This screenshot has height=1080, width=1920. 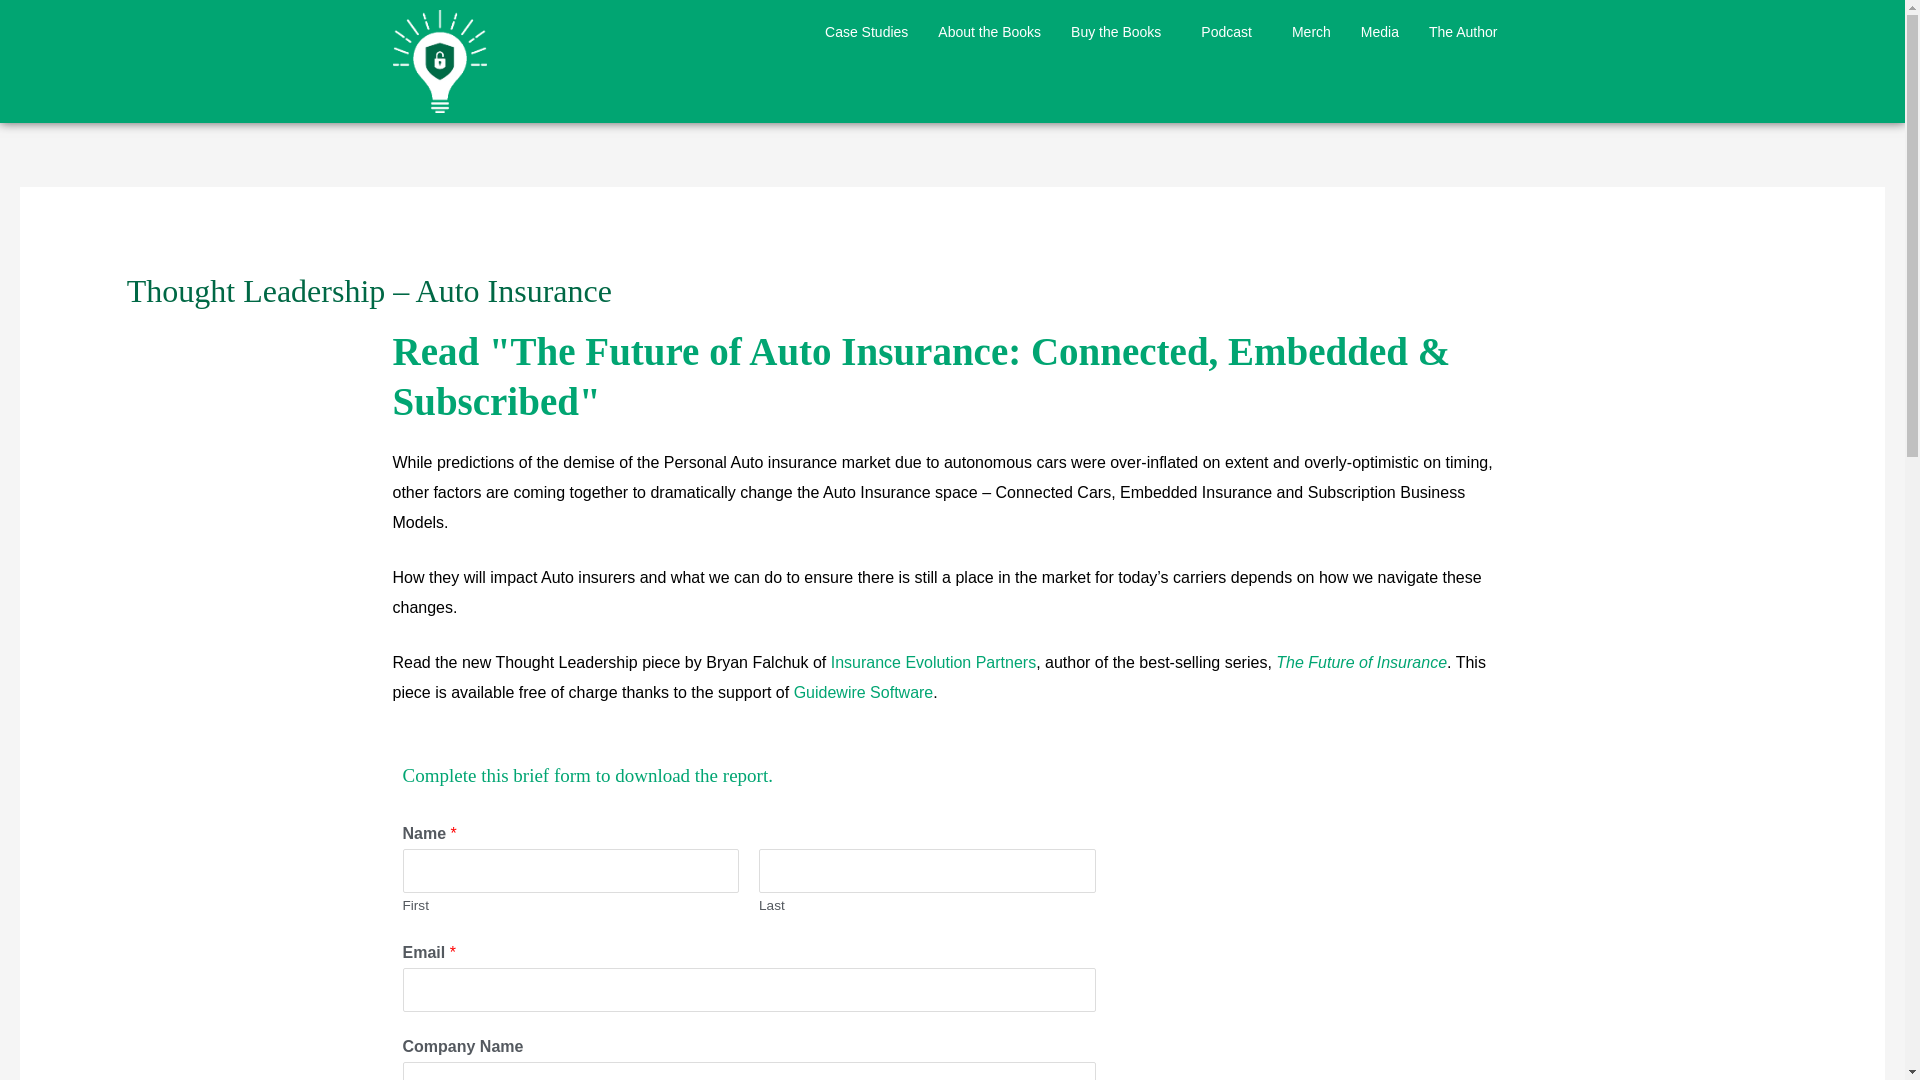 What do you see at coordinates (1121, 32) in the screenshot?
I see `Buy the Books` at bounding box center [1121, 32].